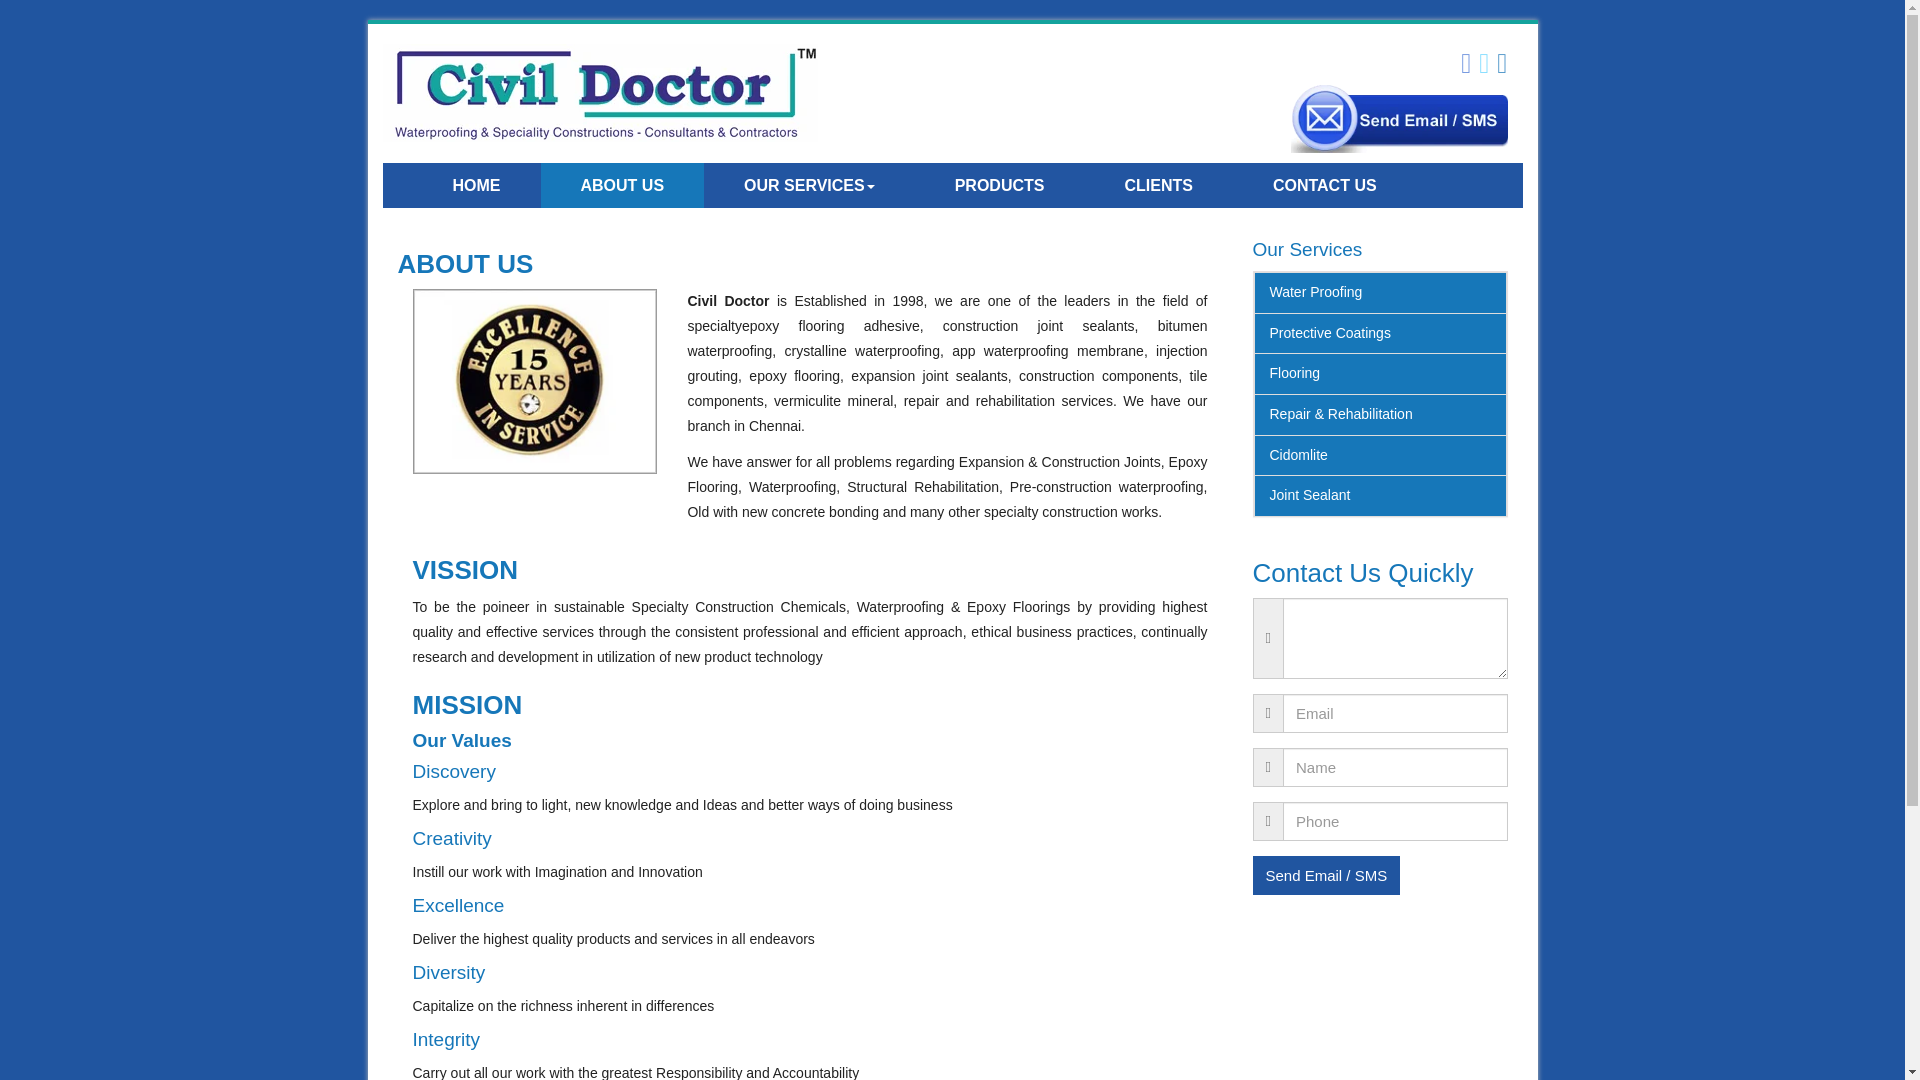  Describe the element at coordinates (1158, 186) in the screenshot. I see `CLIENTS` at that location.